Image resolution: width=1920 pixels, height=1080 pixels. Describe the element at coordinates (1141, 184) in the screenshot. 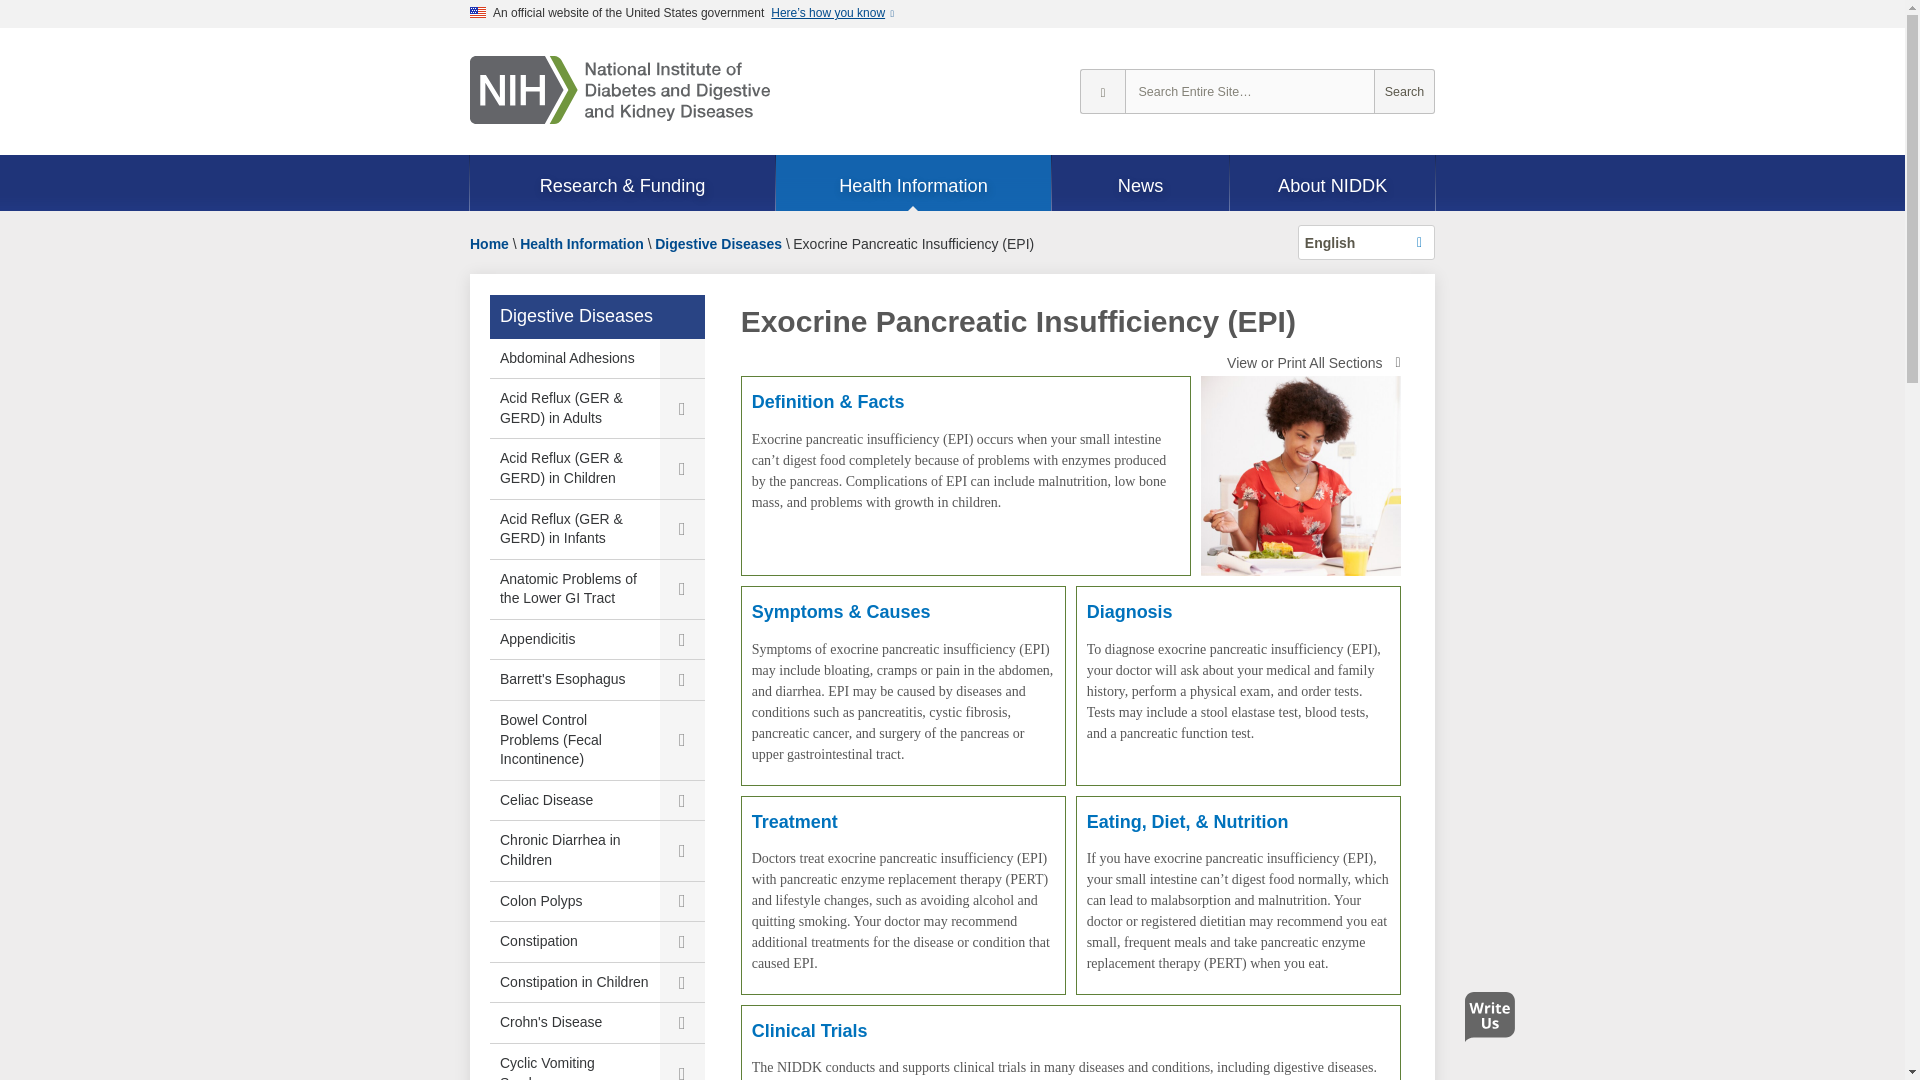

I see `News` at that location.